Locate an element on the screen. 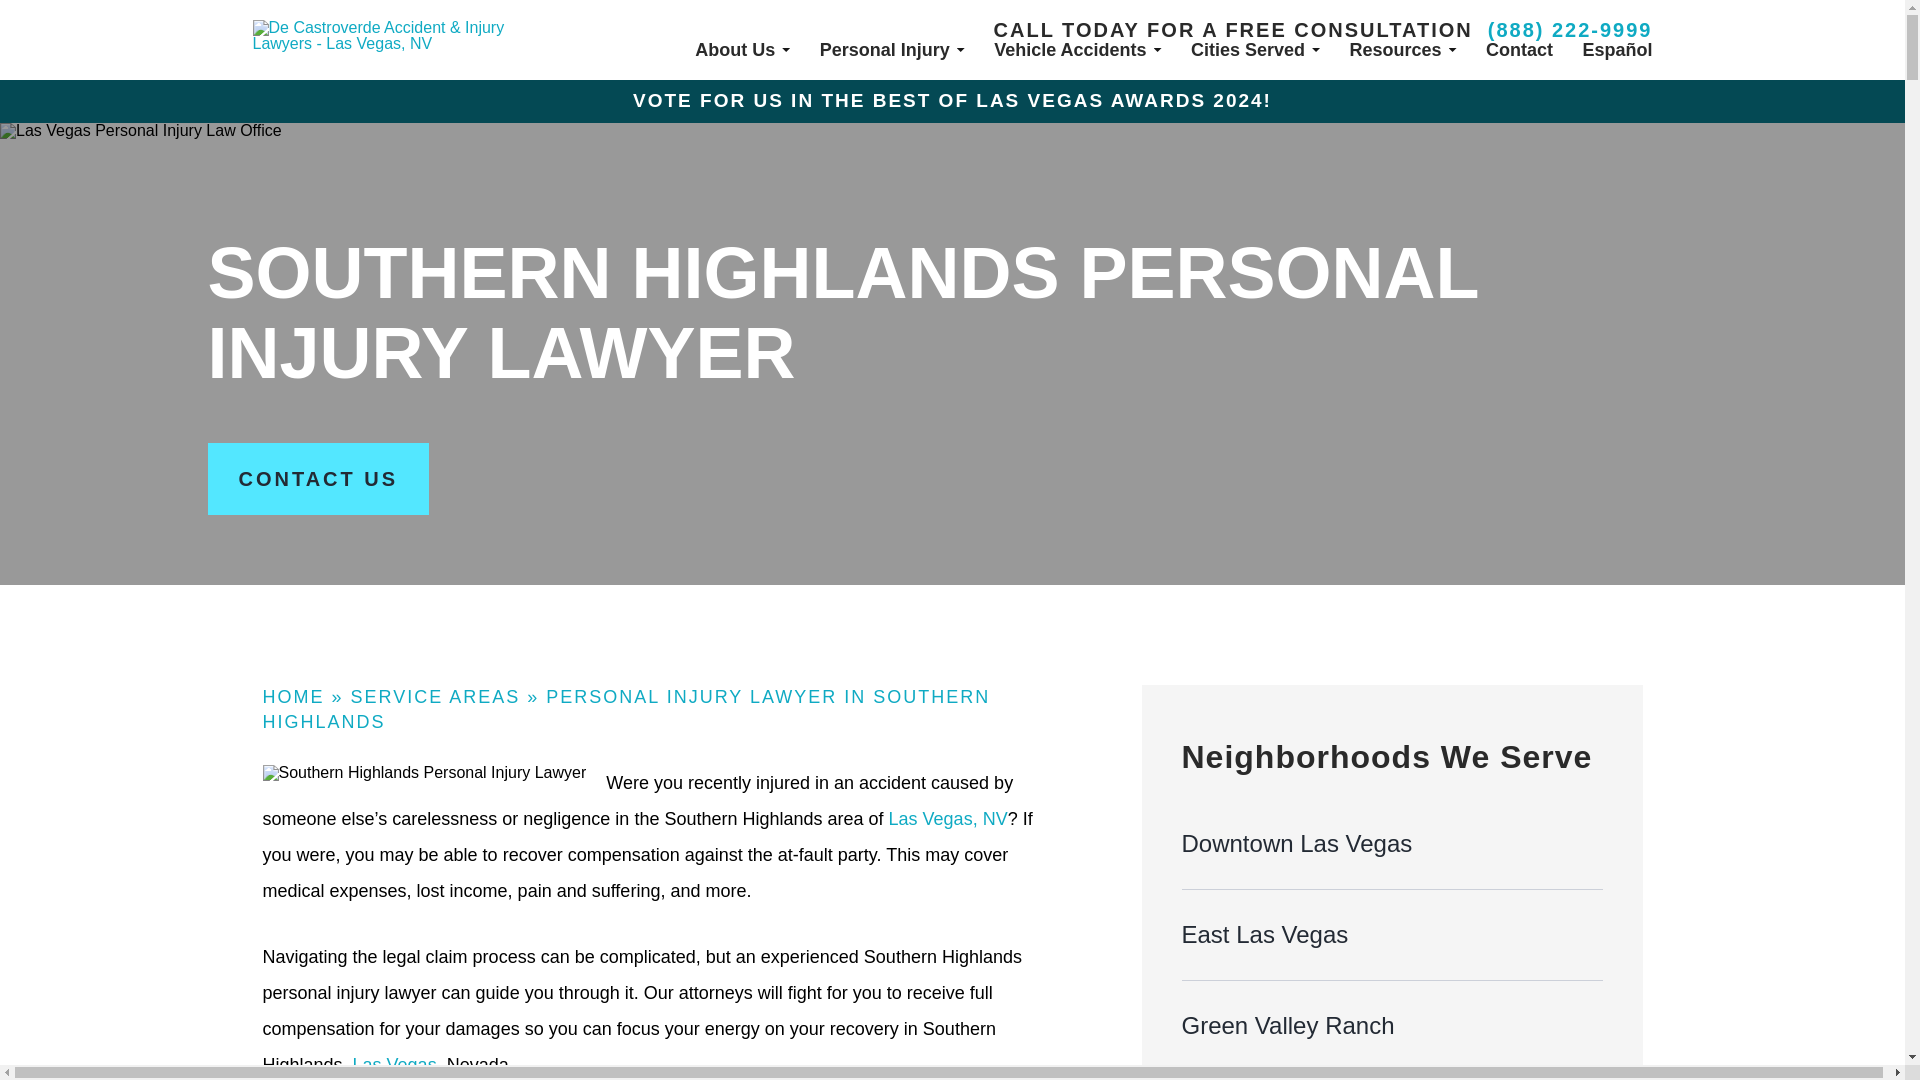 This screenshot has width=1920, height=1080. SERVICE AREAS is located at coordinates (436, 696).